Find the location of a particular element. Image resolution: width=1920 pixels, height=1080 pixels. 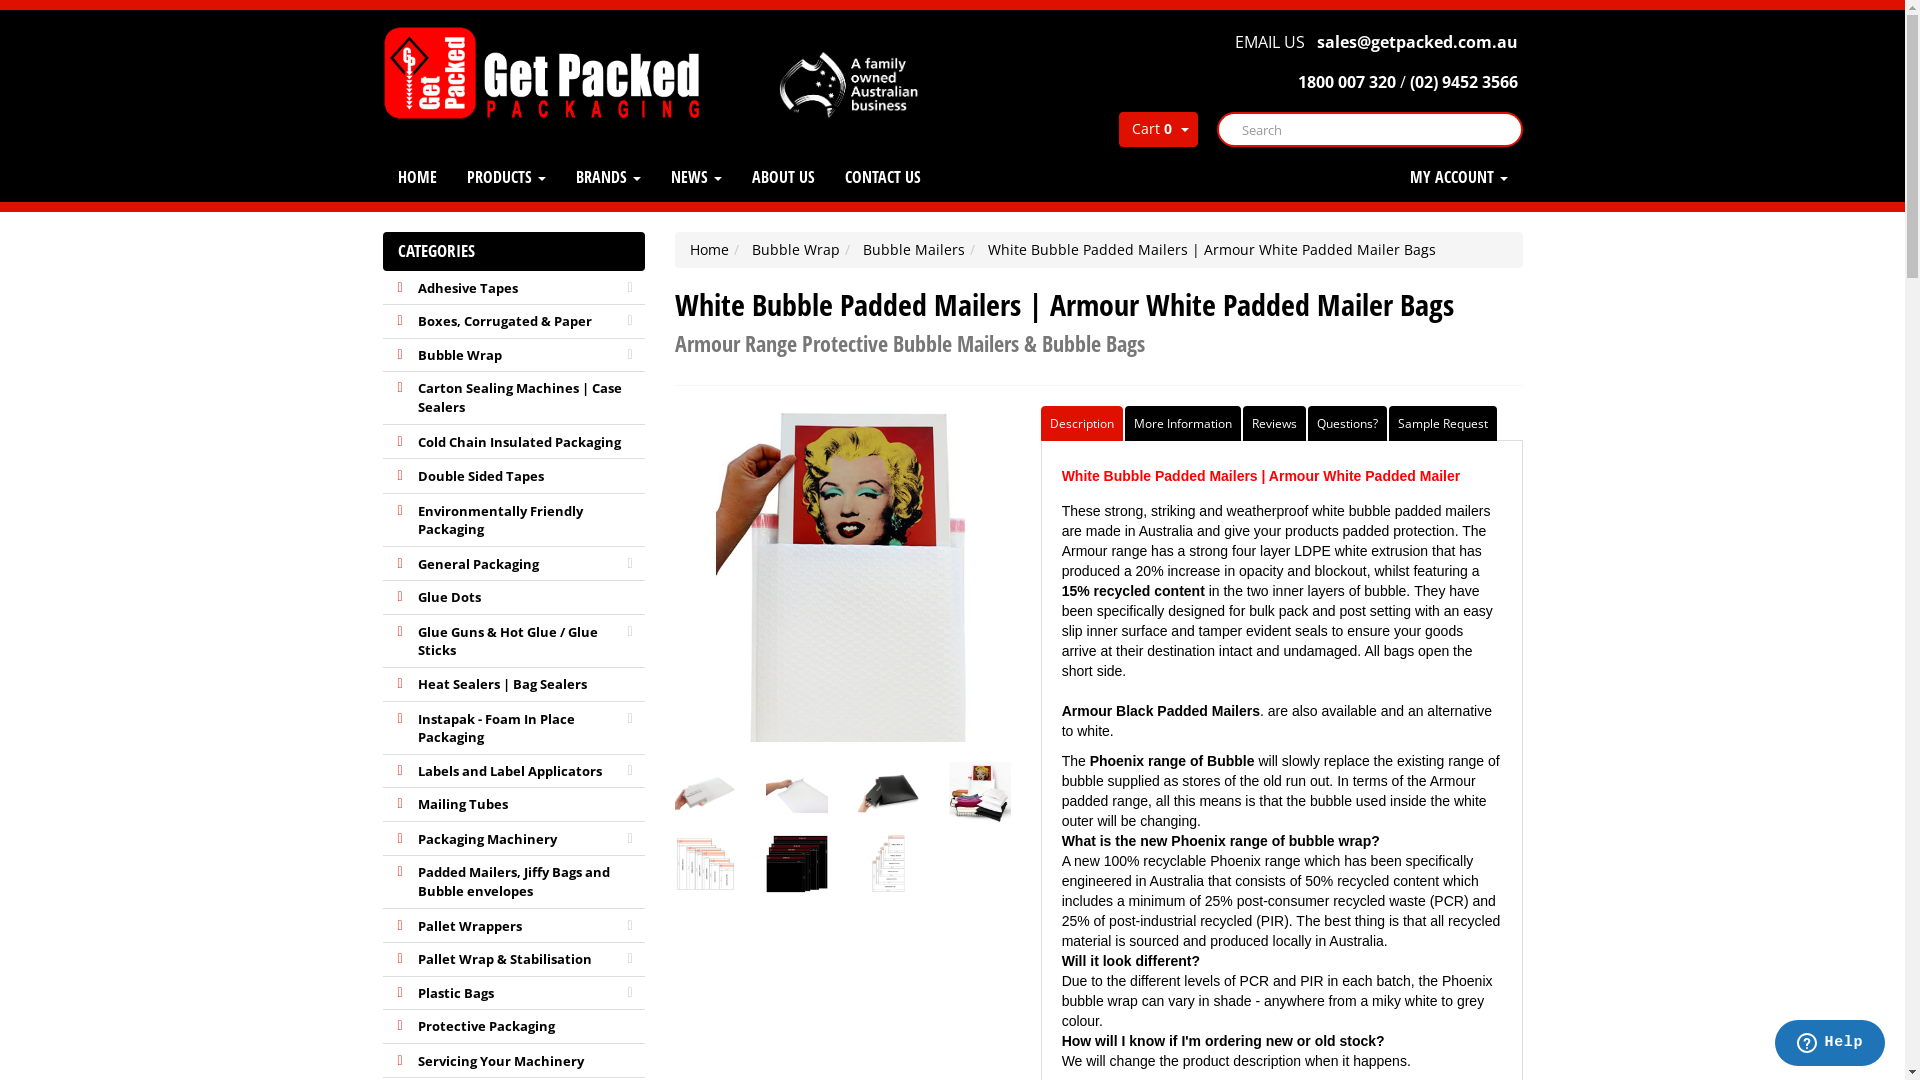

Bubble Wrap is located at coordinates (514, 356).